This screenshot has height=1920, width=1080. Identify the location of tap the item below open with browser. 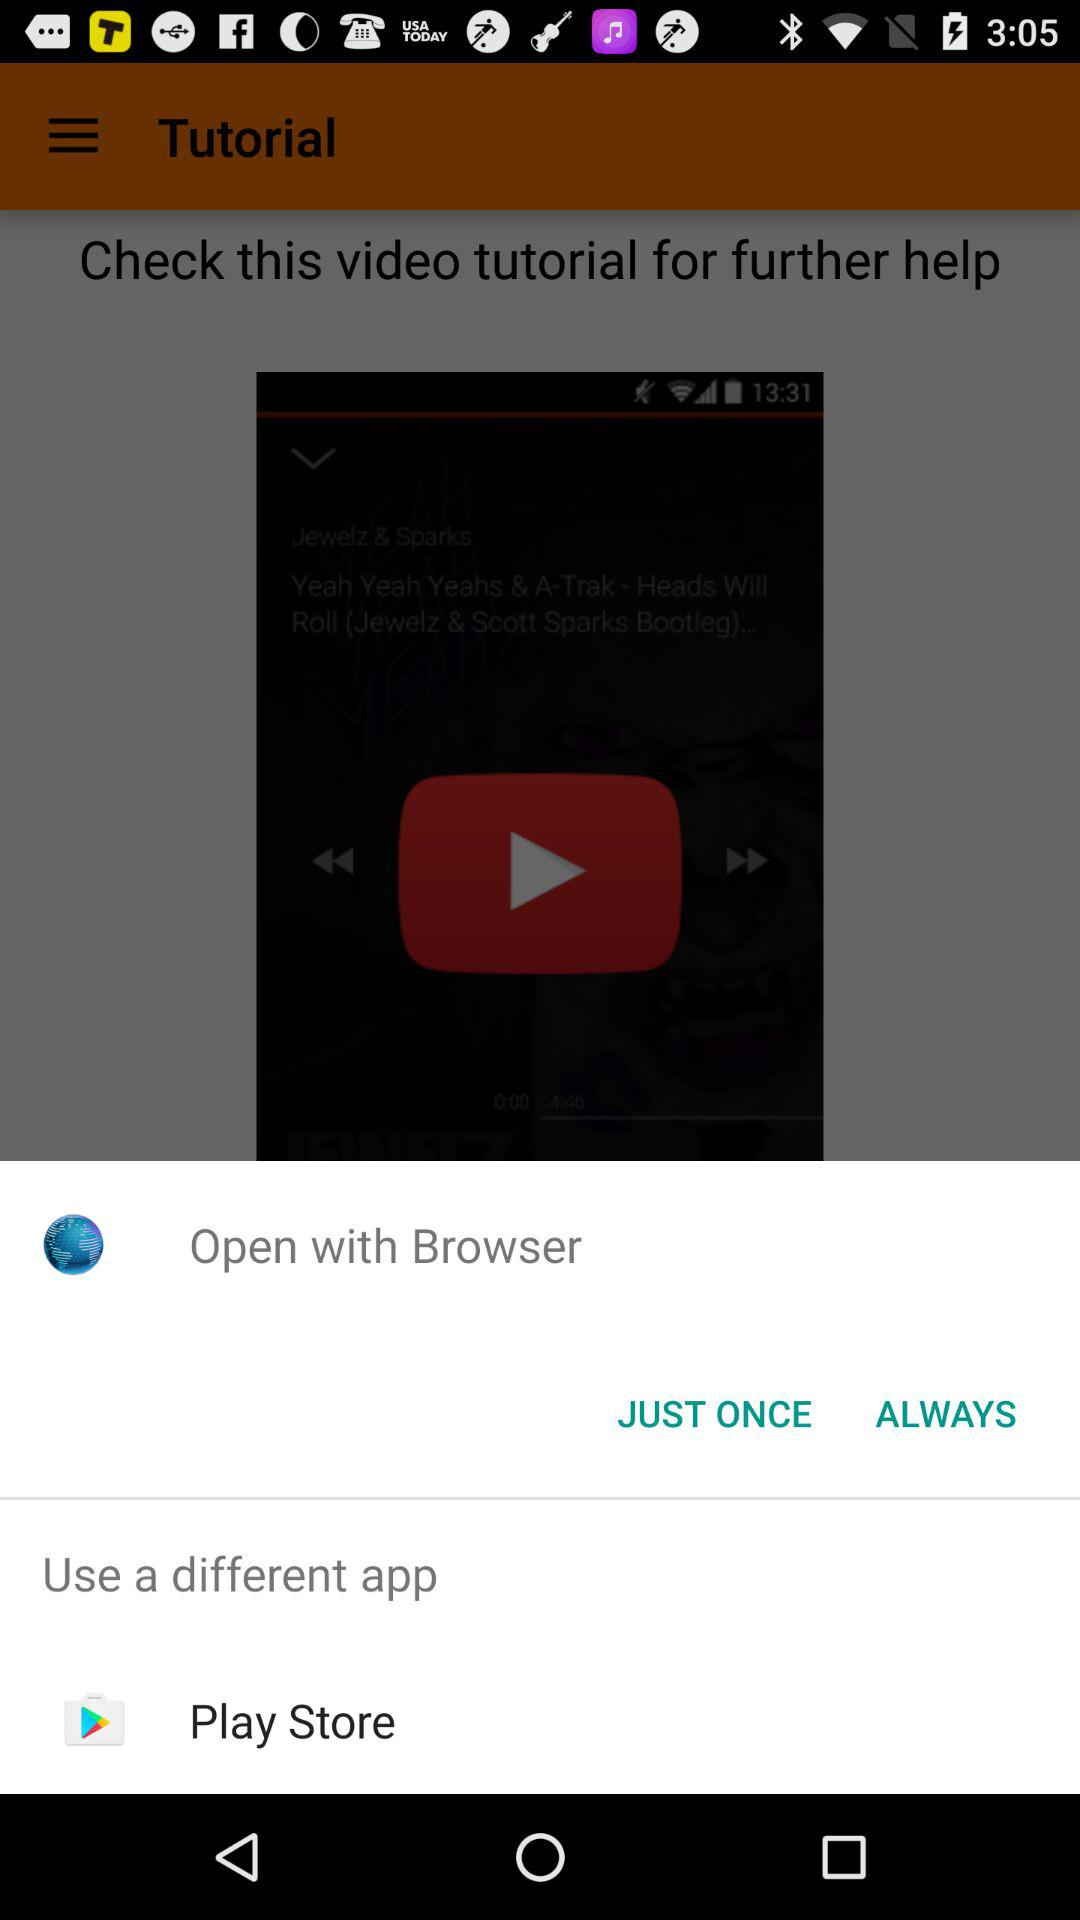
(946, 1413).